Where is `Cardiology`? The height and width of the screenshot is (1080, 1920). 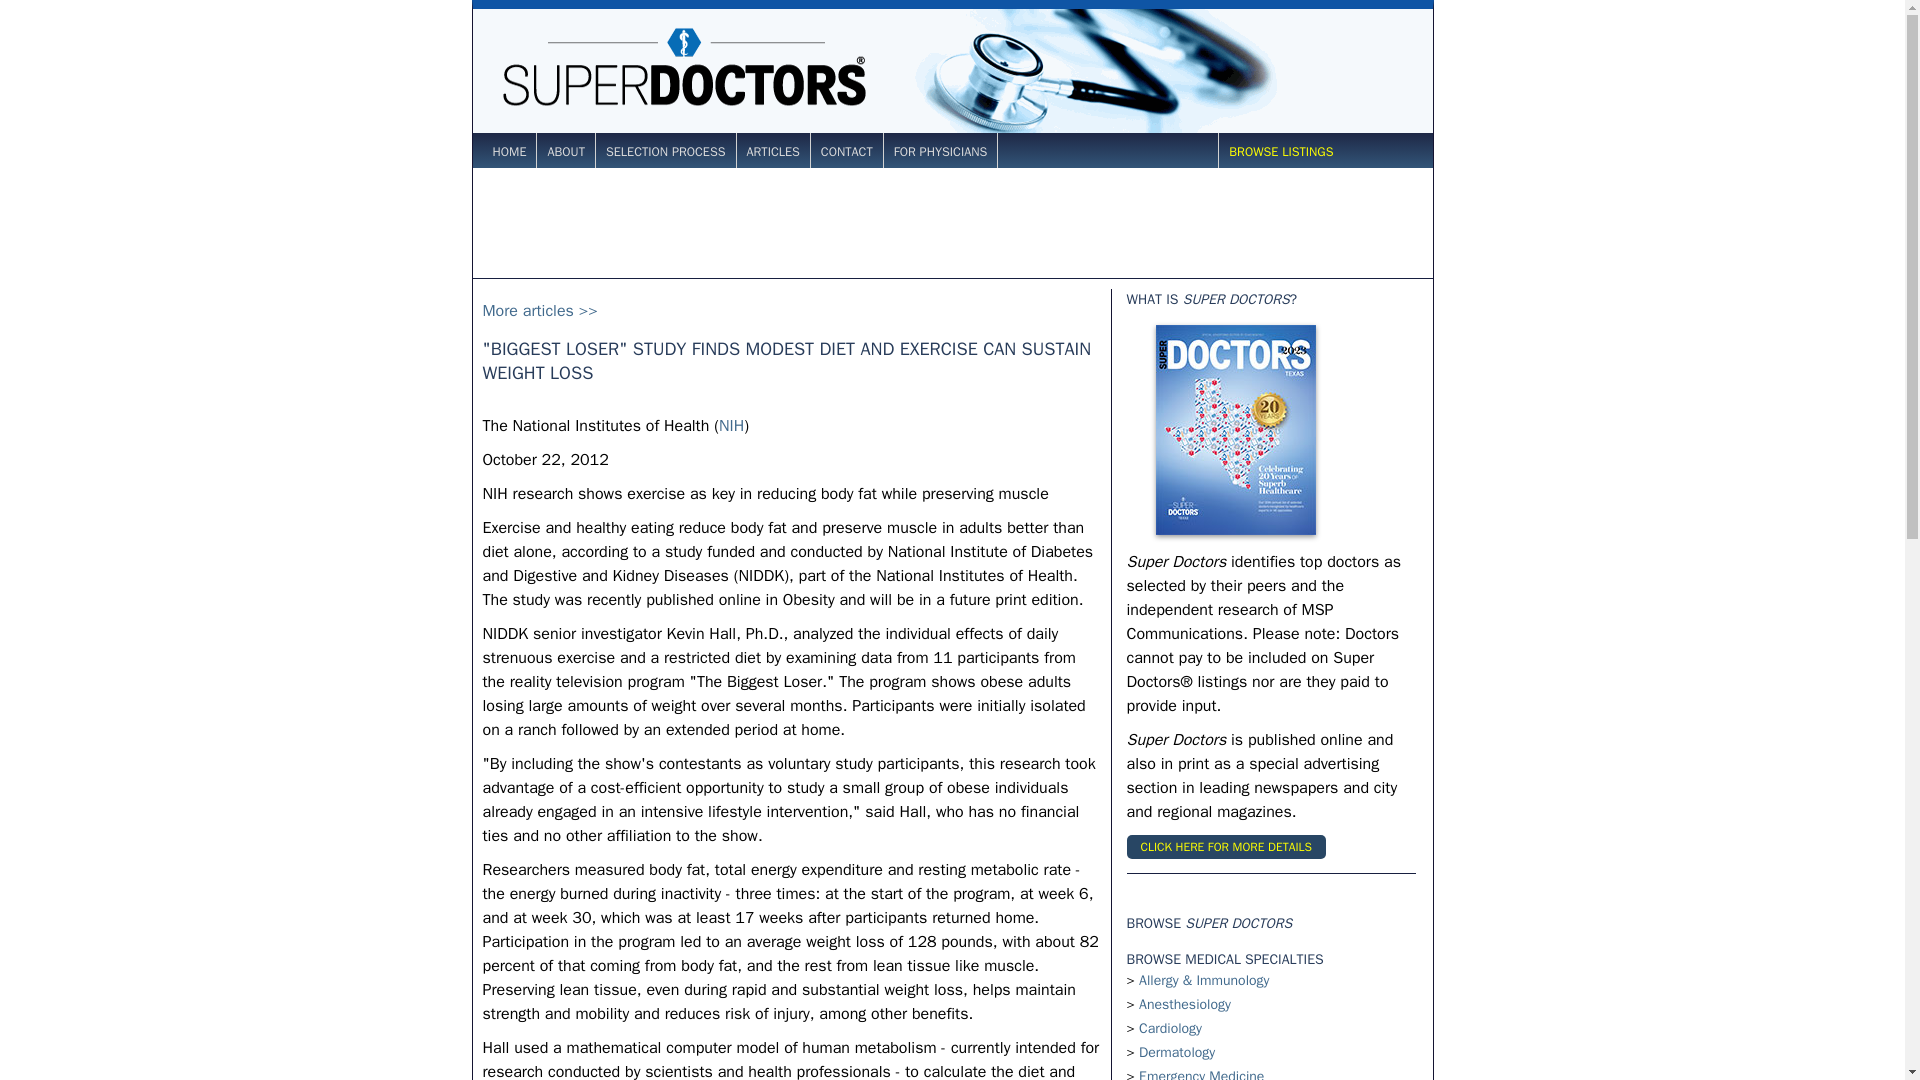
Cardiology is located at coordinates (1170, 1028).